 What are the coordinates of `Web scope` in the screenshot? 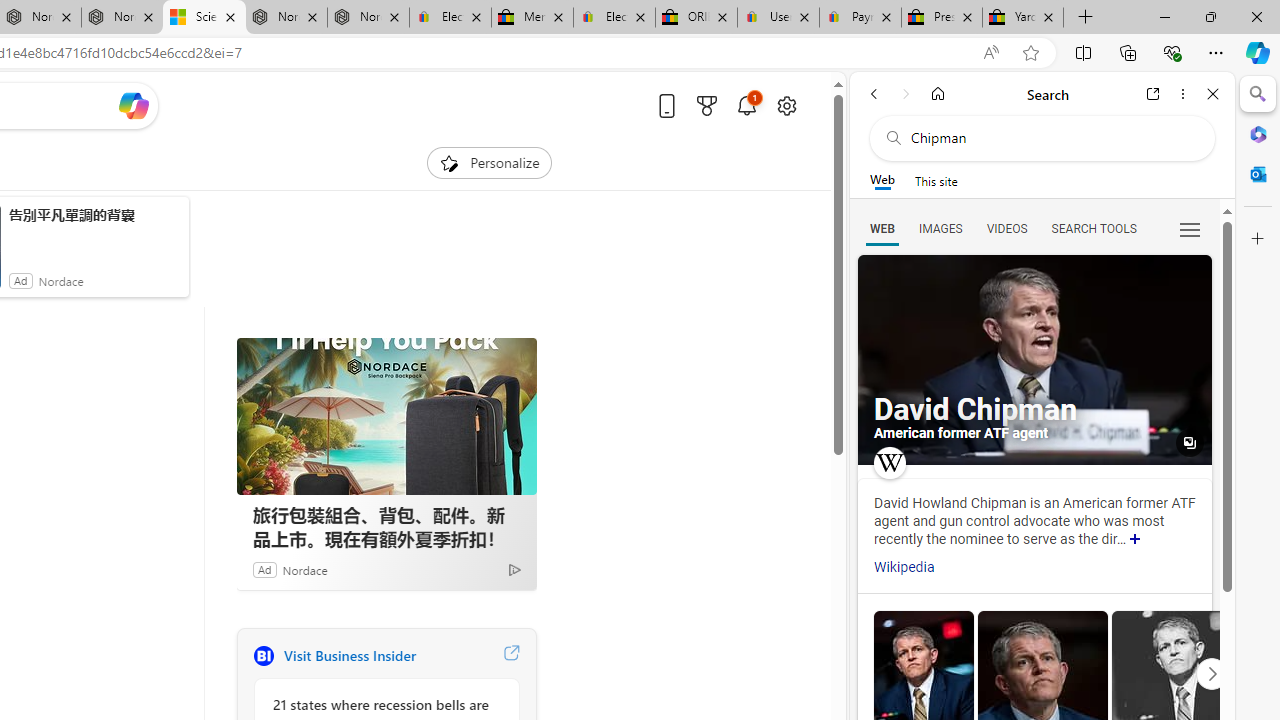 It's located at (882, 180).